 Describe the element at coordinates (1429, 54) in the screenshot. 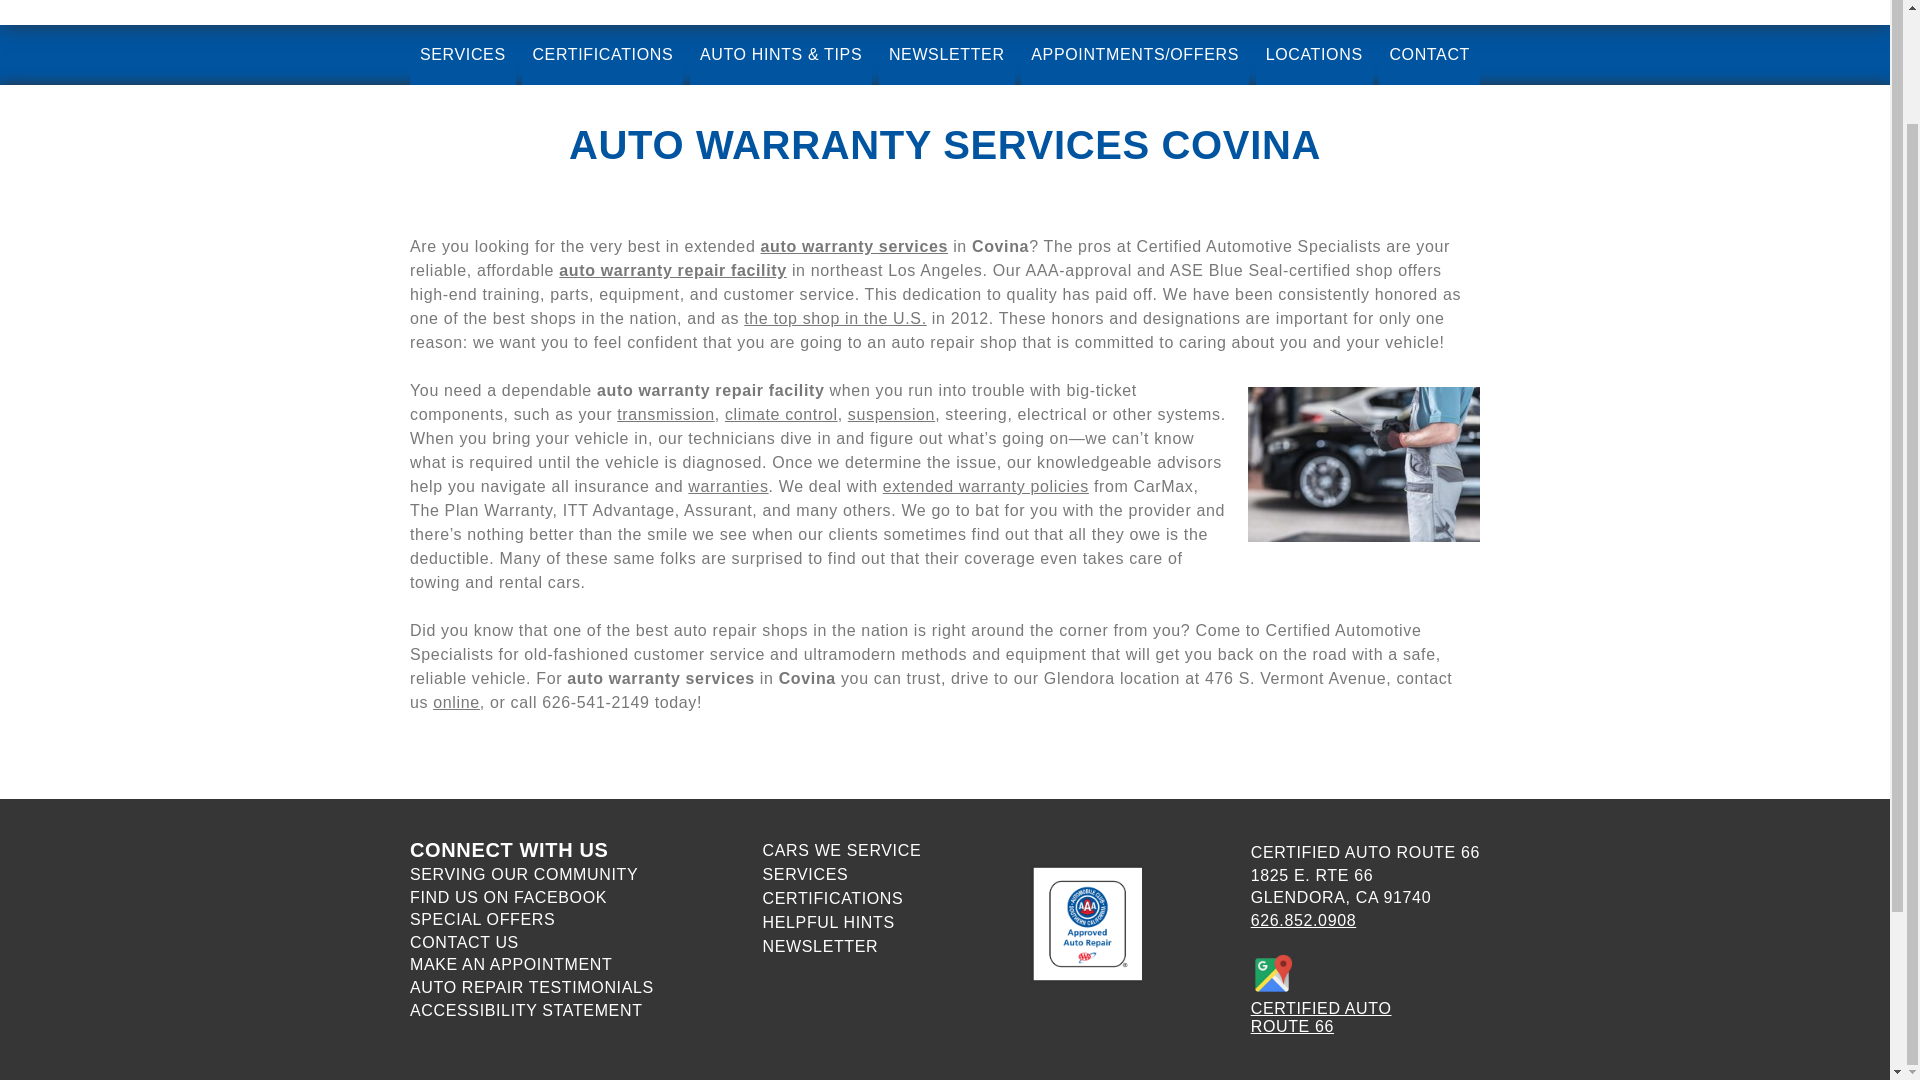

I see `CONTACT` at that location.